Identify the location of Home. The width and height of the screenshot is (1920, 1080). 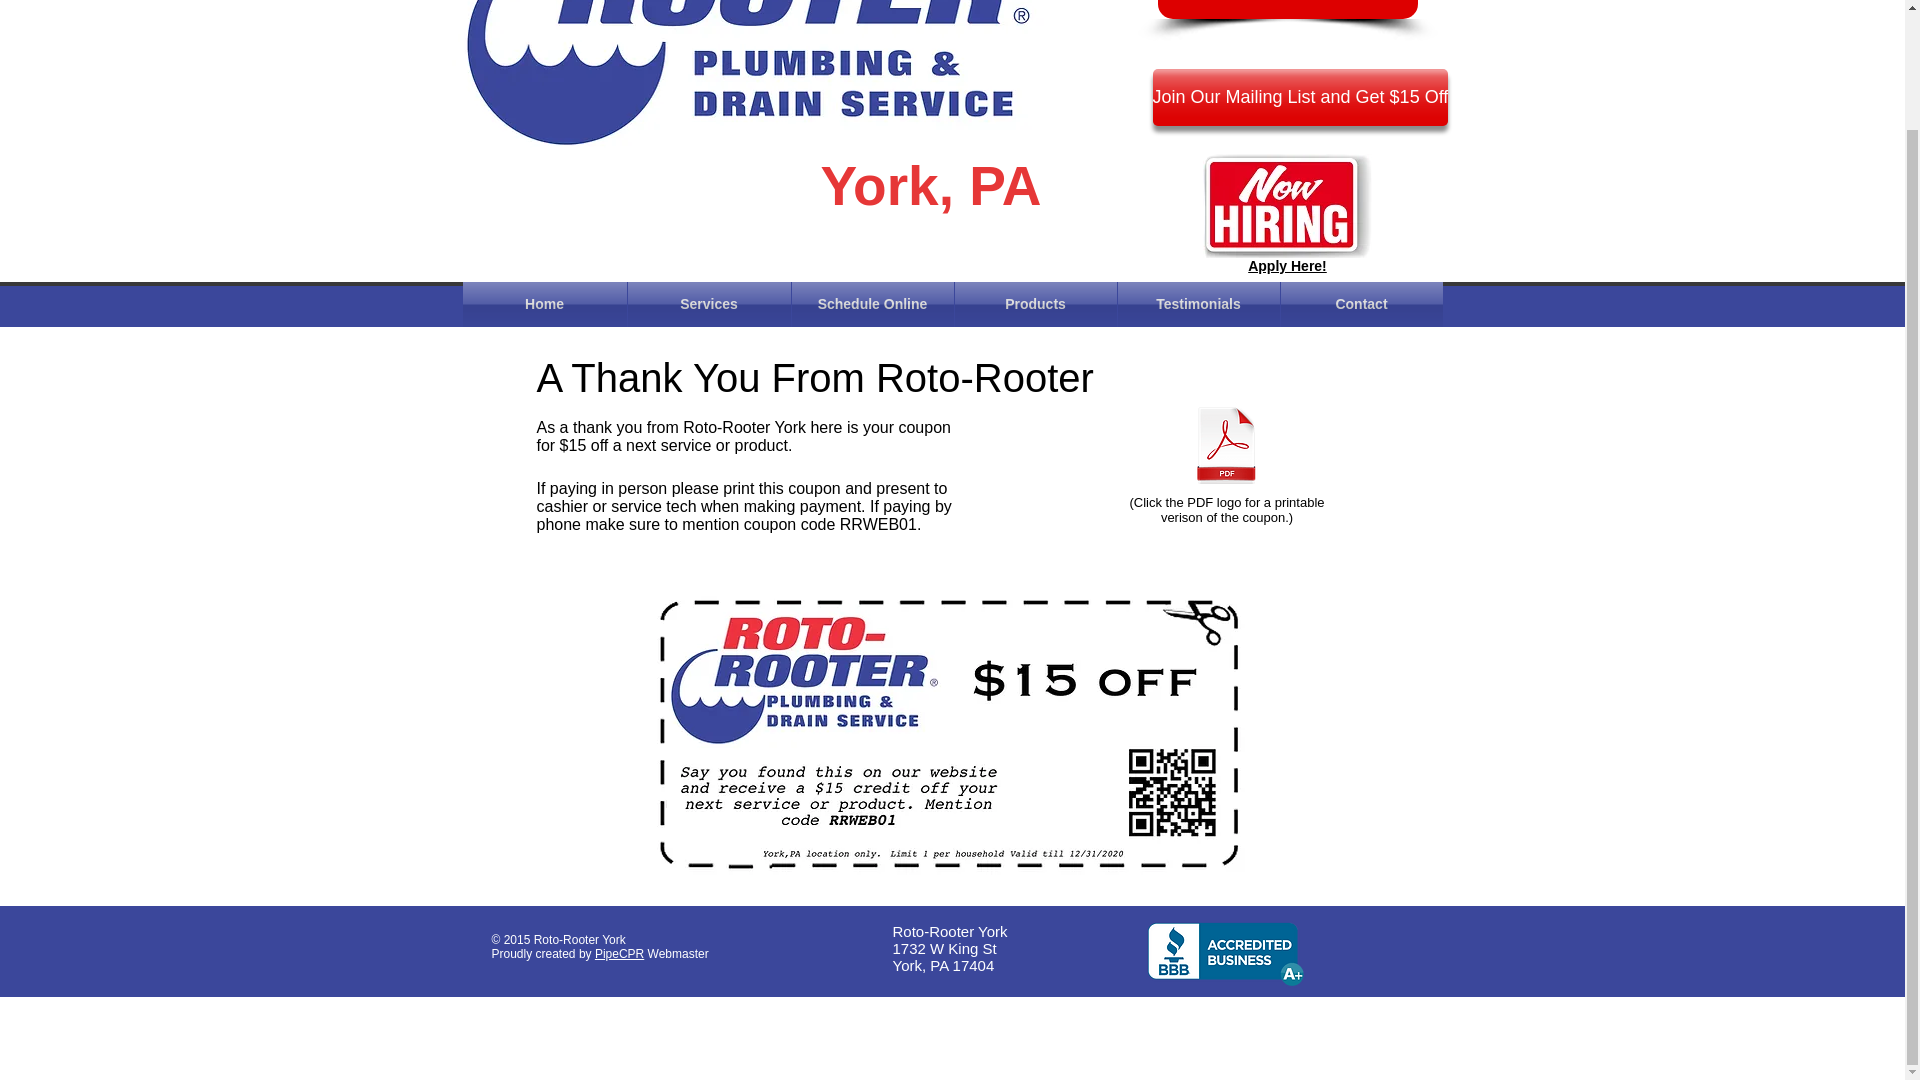
(544, 304).